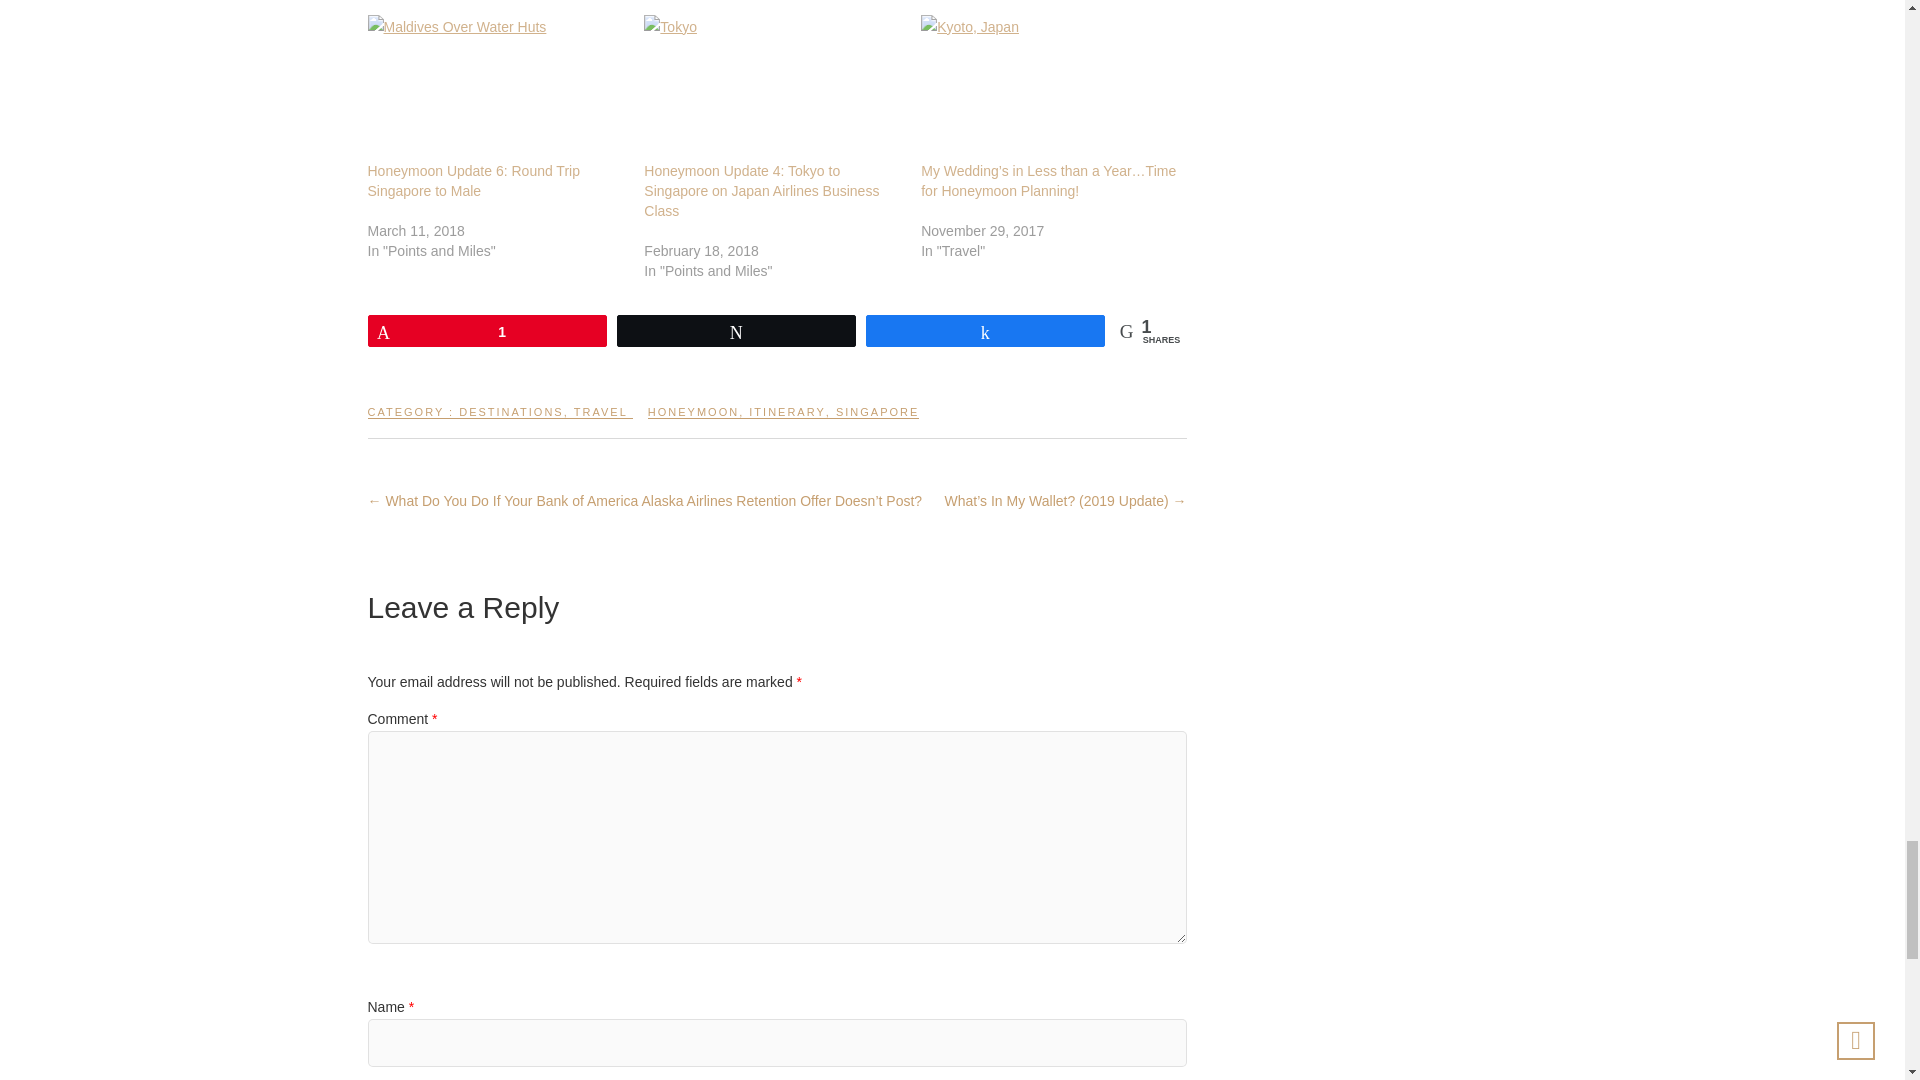 This screenshot has height=1080, width=1920. What do you see at coordinates (474, 180) in the screenshot?
I see `Honeymoon Update 6: Round Trip Singapore to Male` at bounding box center [474, 180].